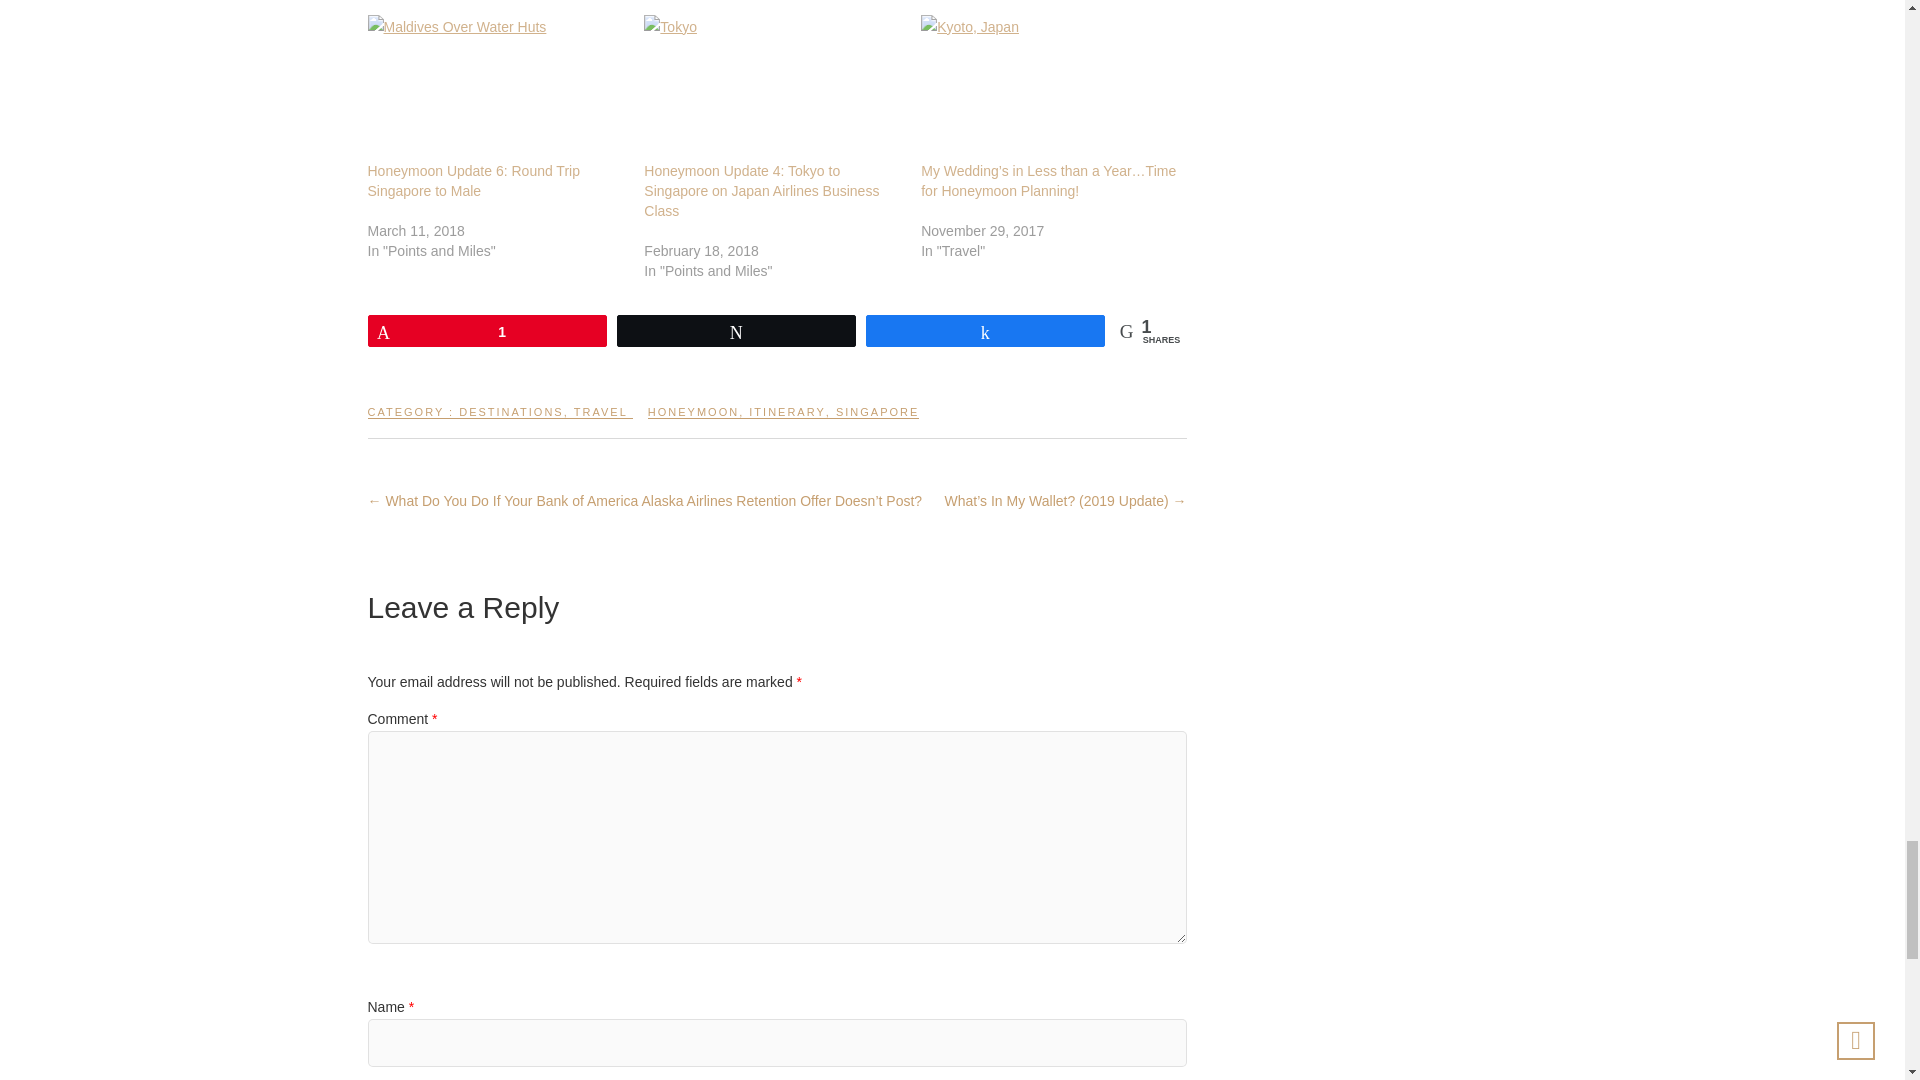 This screenshot has height=1080, width=1920. What do you see at coordinates (474, 180) in the screenshot?
I see `Honeymoon Update 6: Round Trip Singapore to Male` at bounding box center [474, 180].